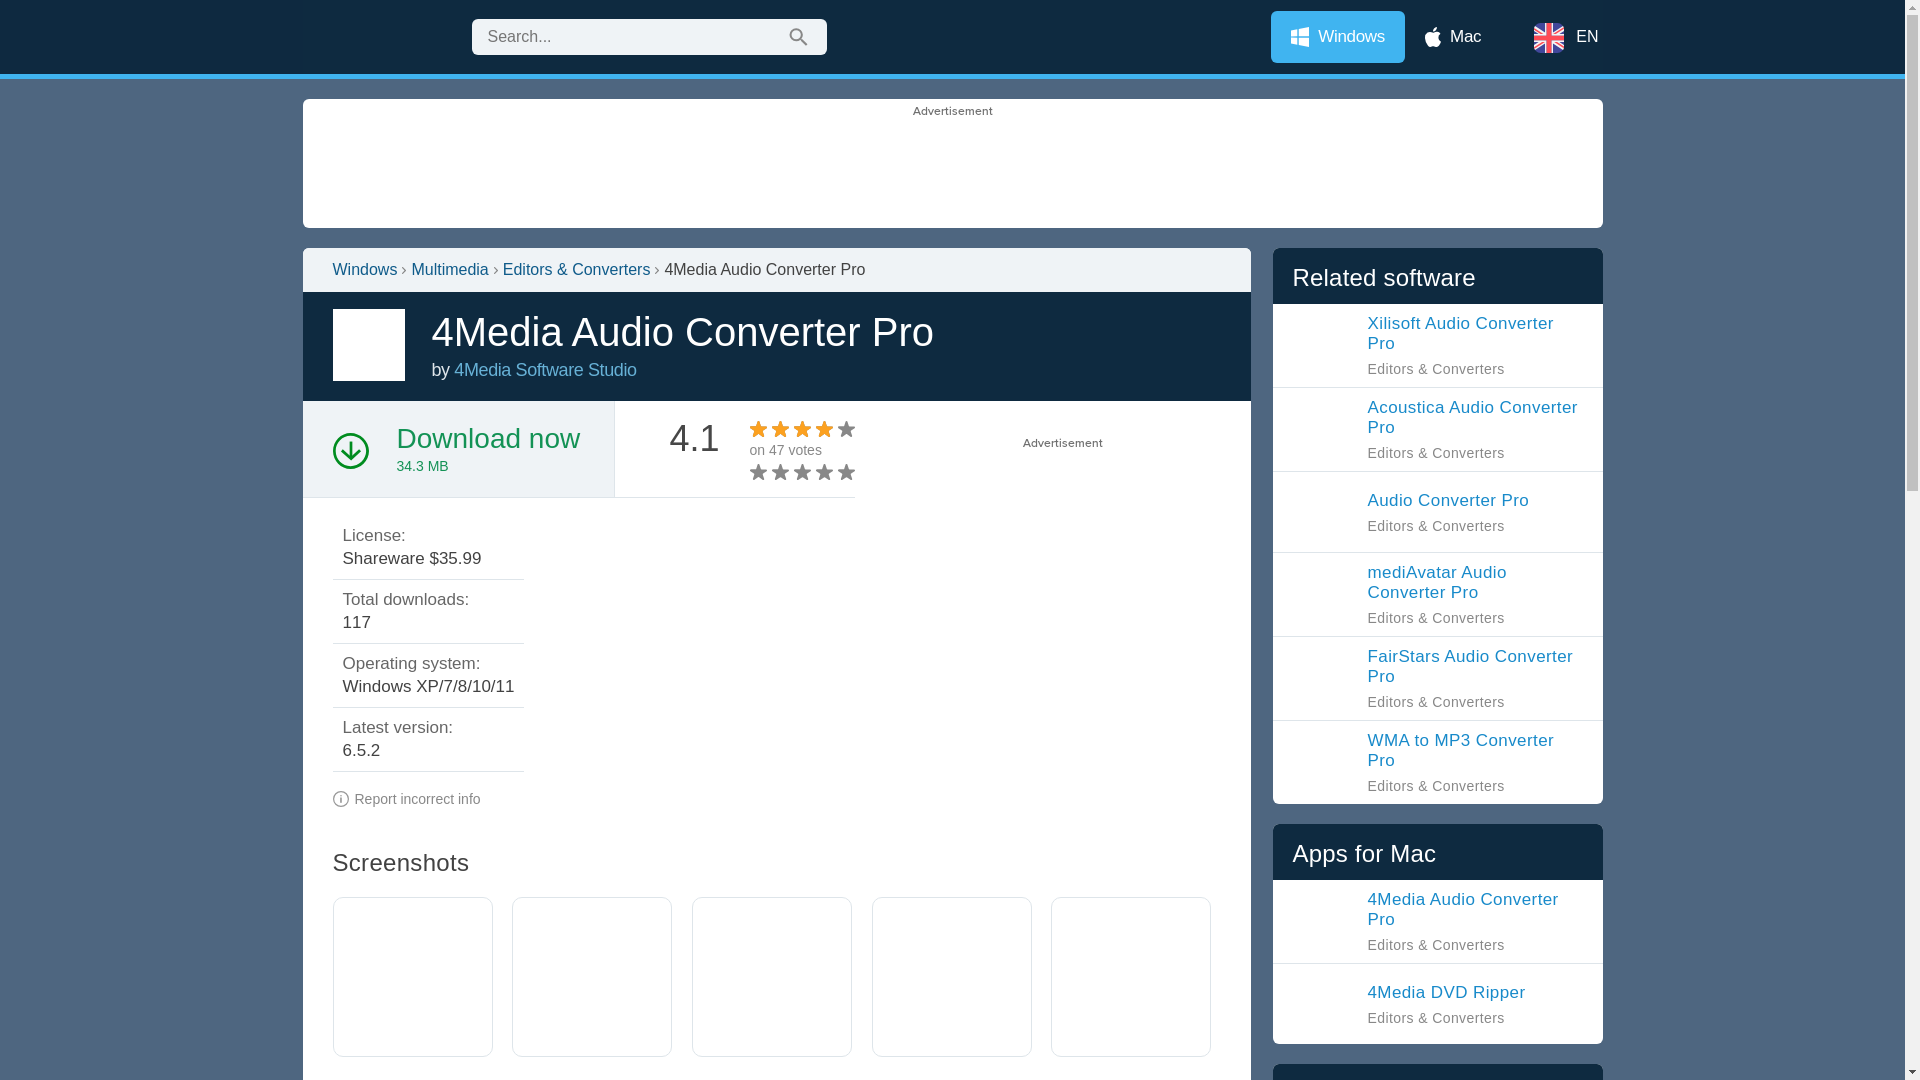 The width and height of the screenshot is (1920, 1080). What do you see at coordinates (1410, 512) in the screenshot?
I see `Audio Converter Pro` at bounding box center [1410, 512].